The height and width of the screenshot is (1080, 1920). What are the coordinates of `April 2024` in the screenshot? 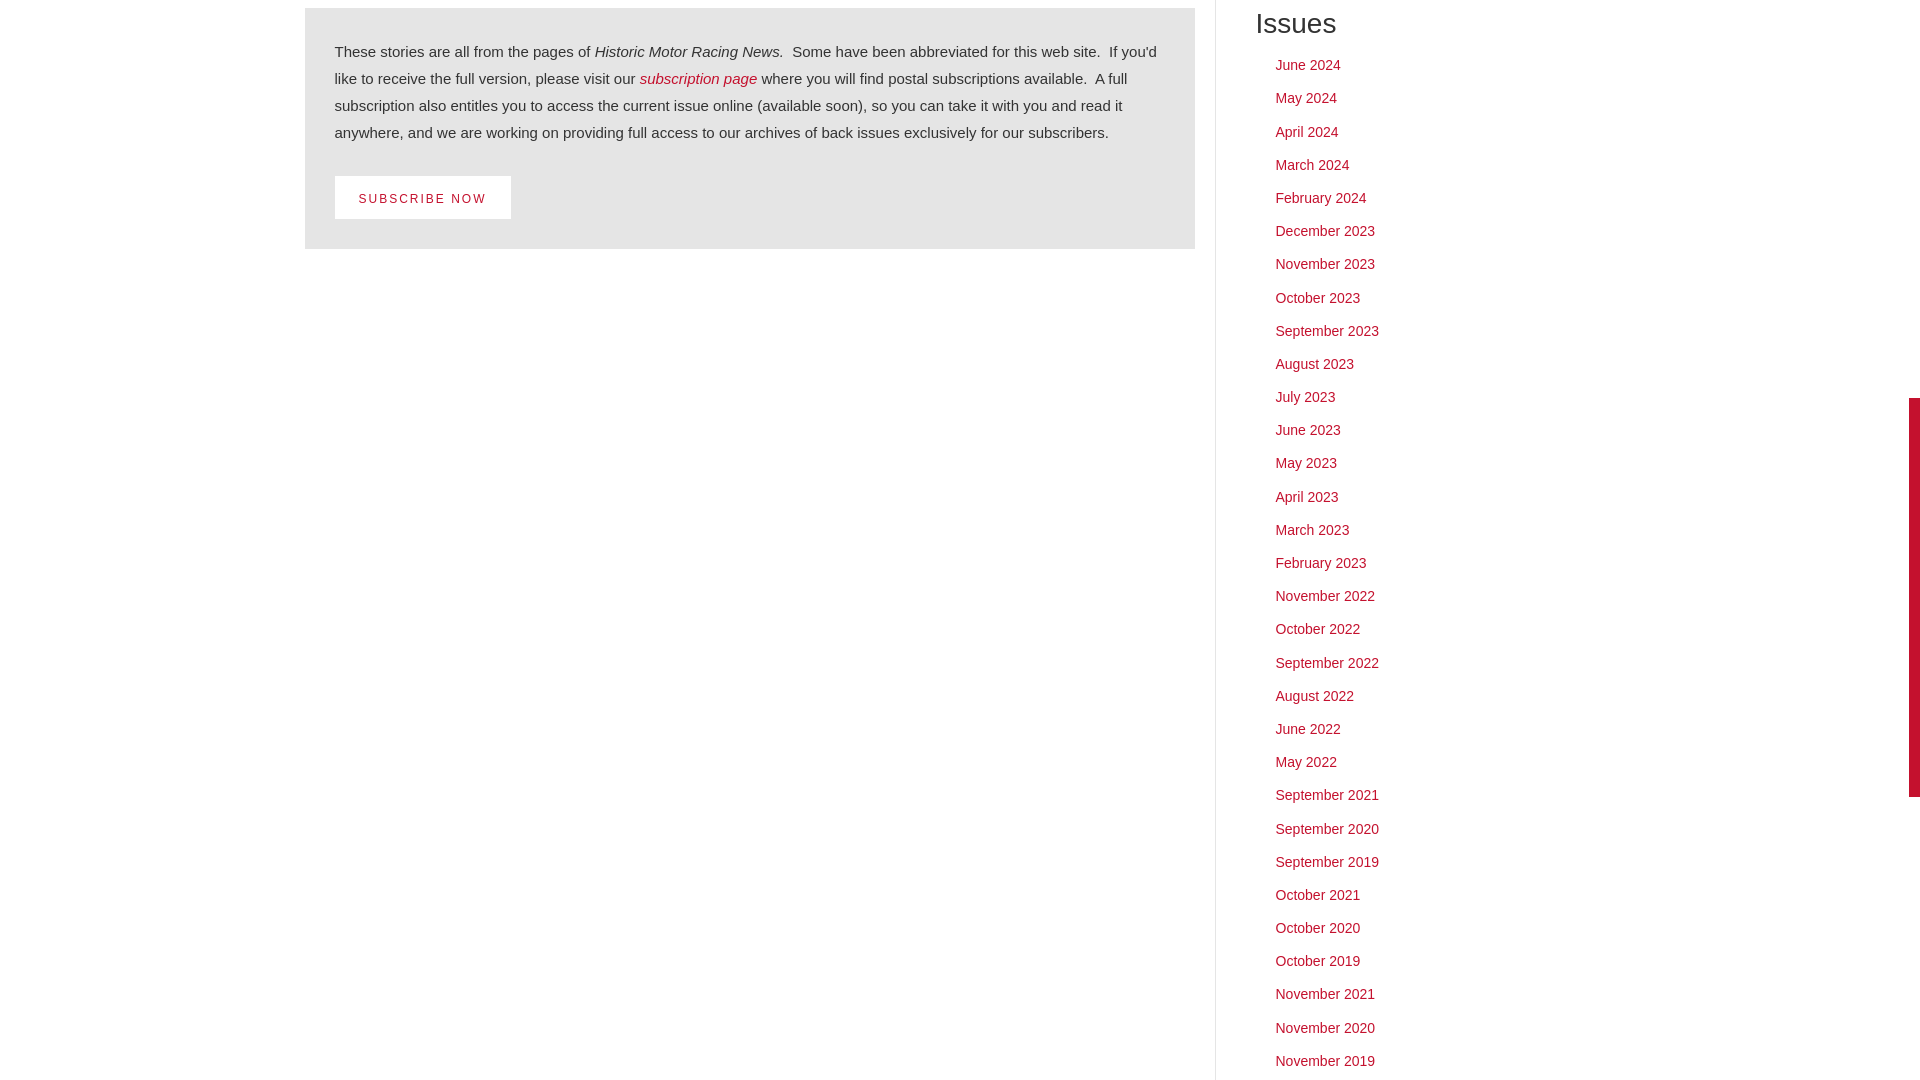 It's located at (1307, 132).